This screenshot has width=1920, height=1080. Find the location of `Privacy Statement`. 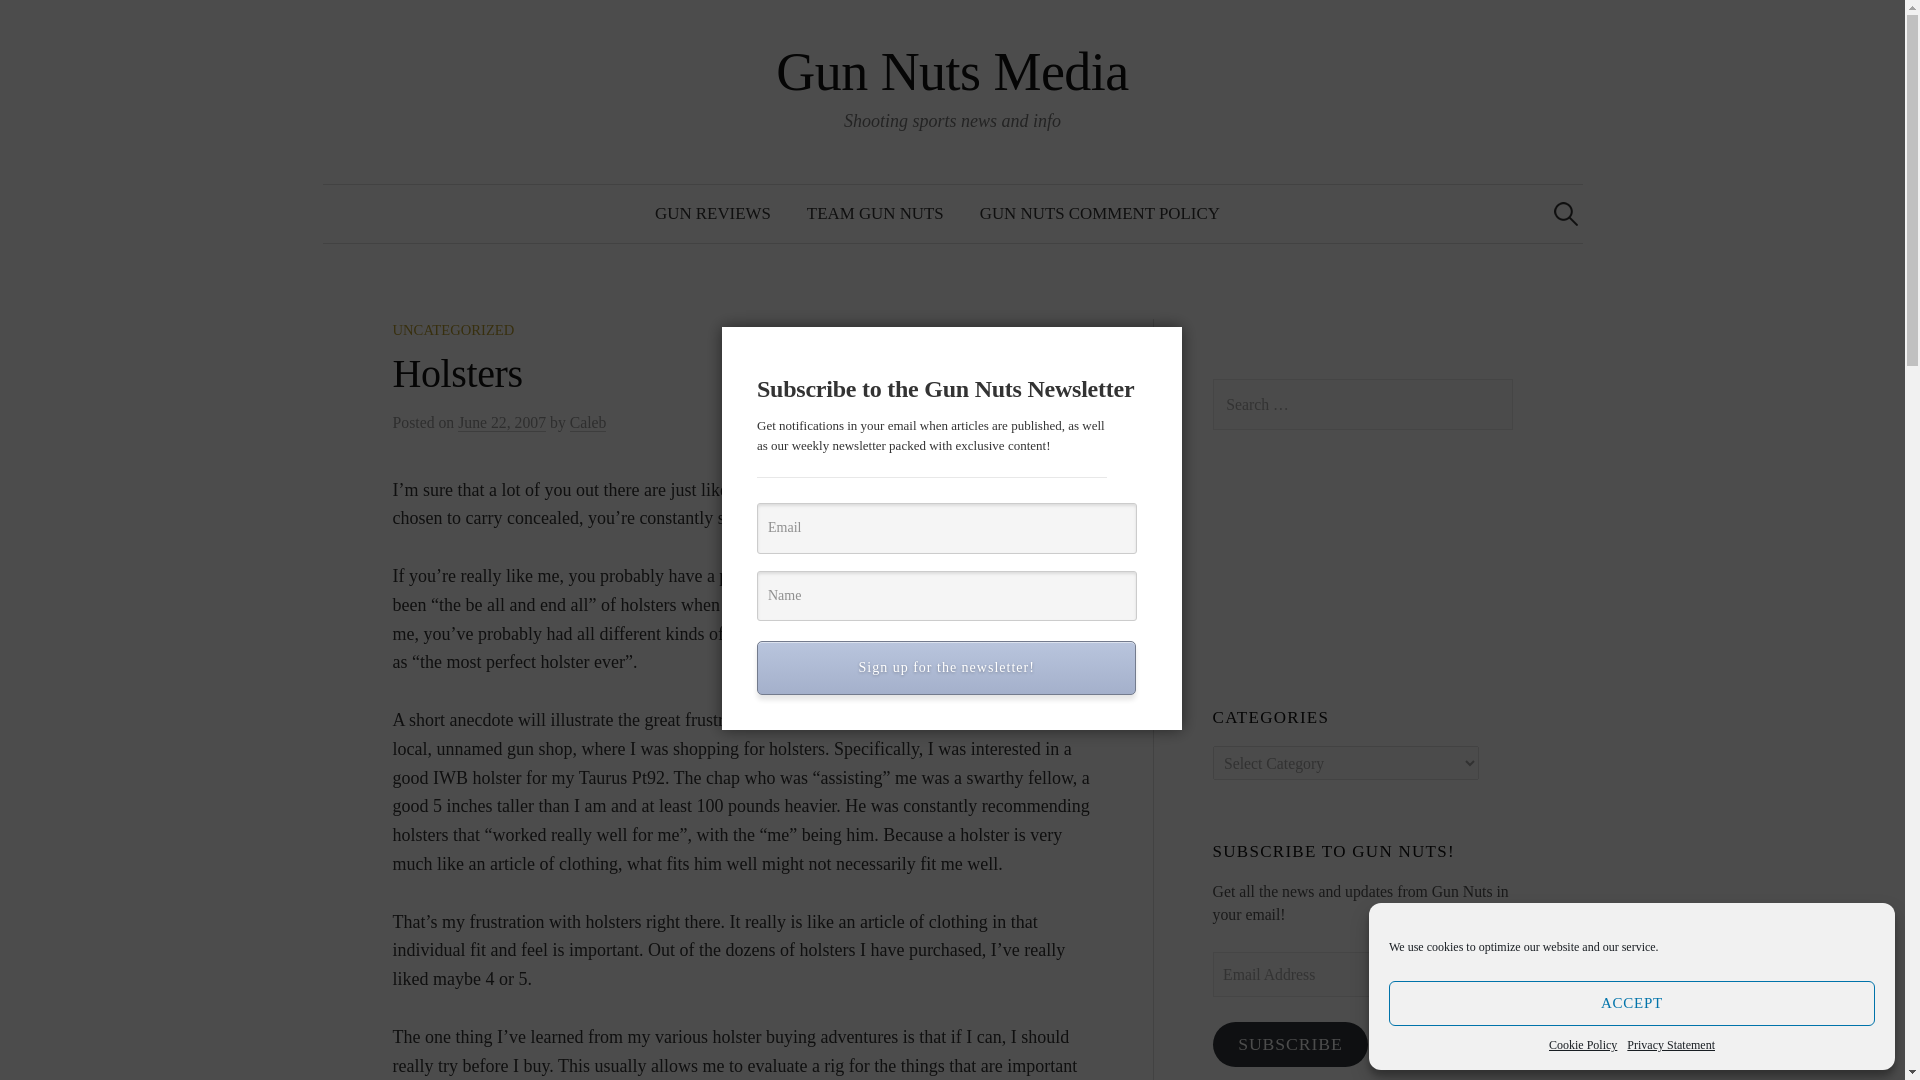

Privacy Statement is located at coordinates (1670, 1045).